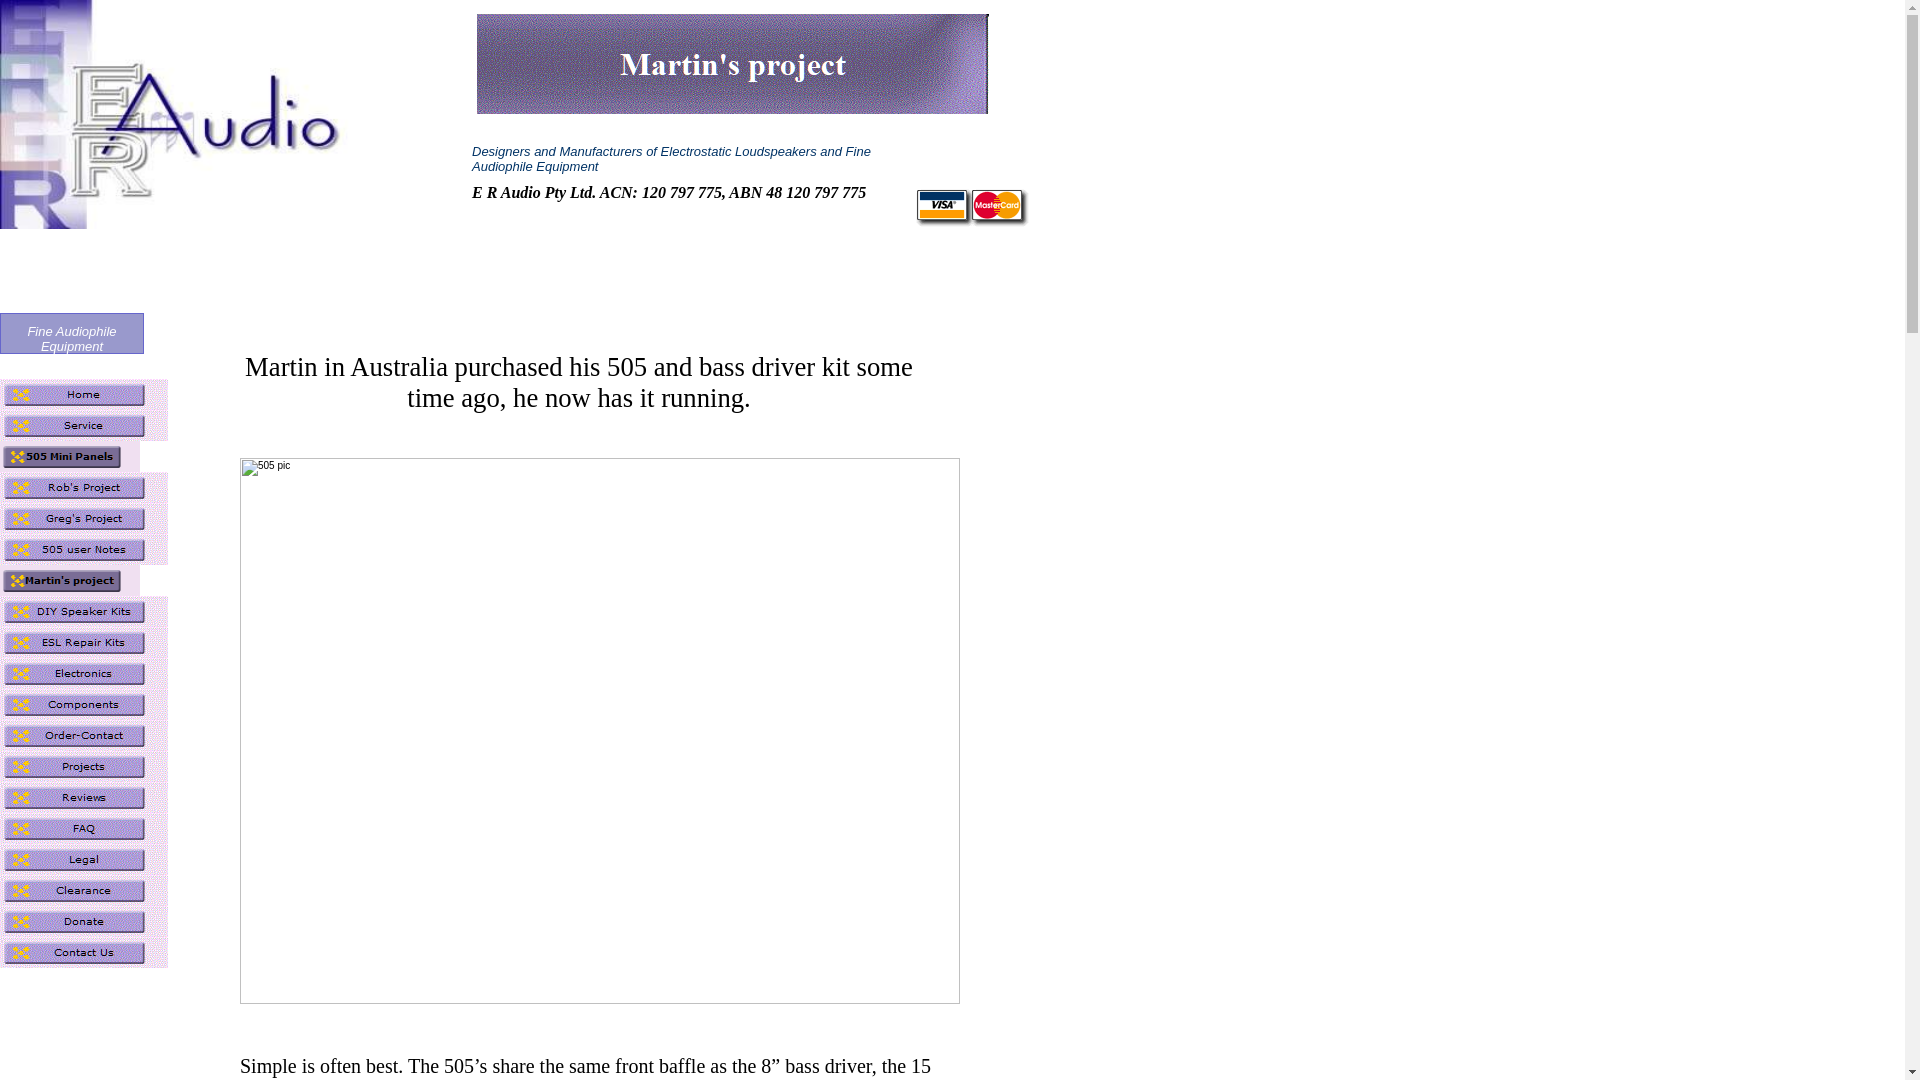  I want to click on Contact Us, so click(84, 952).